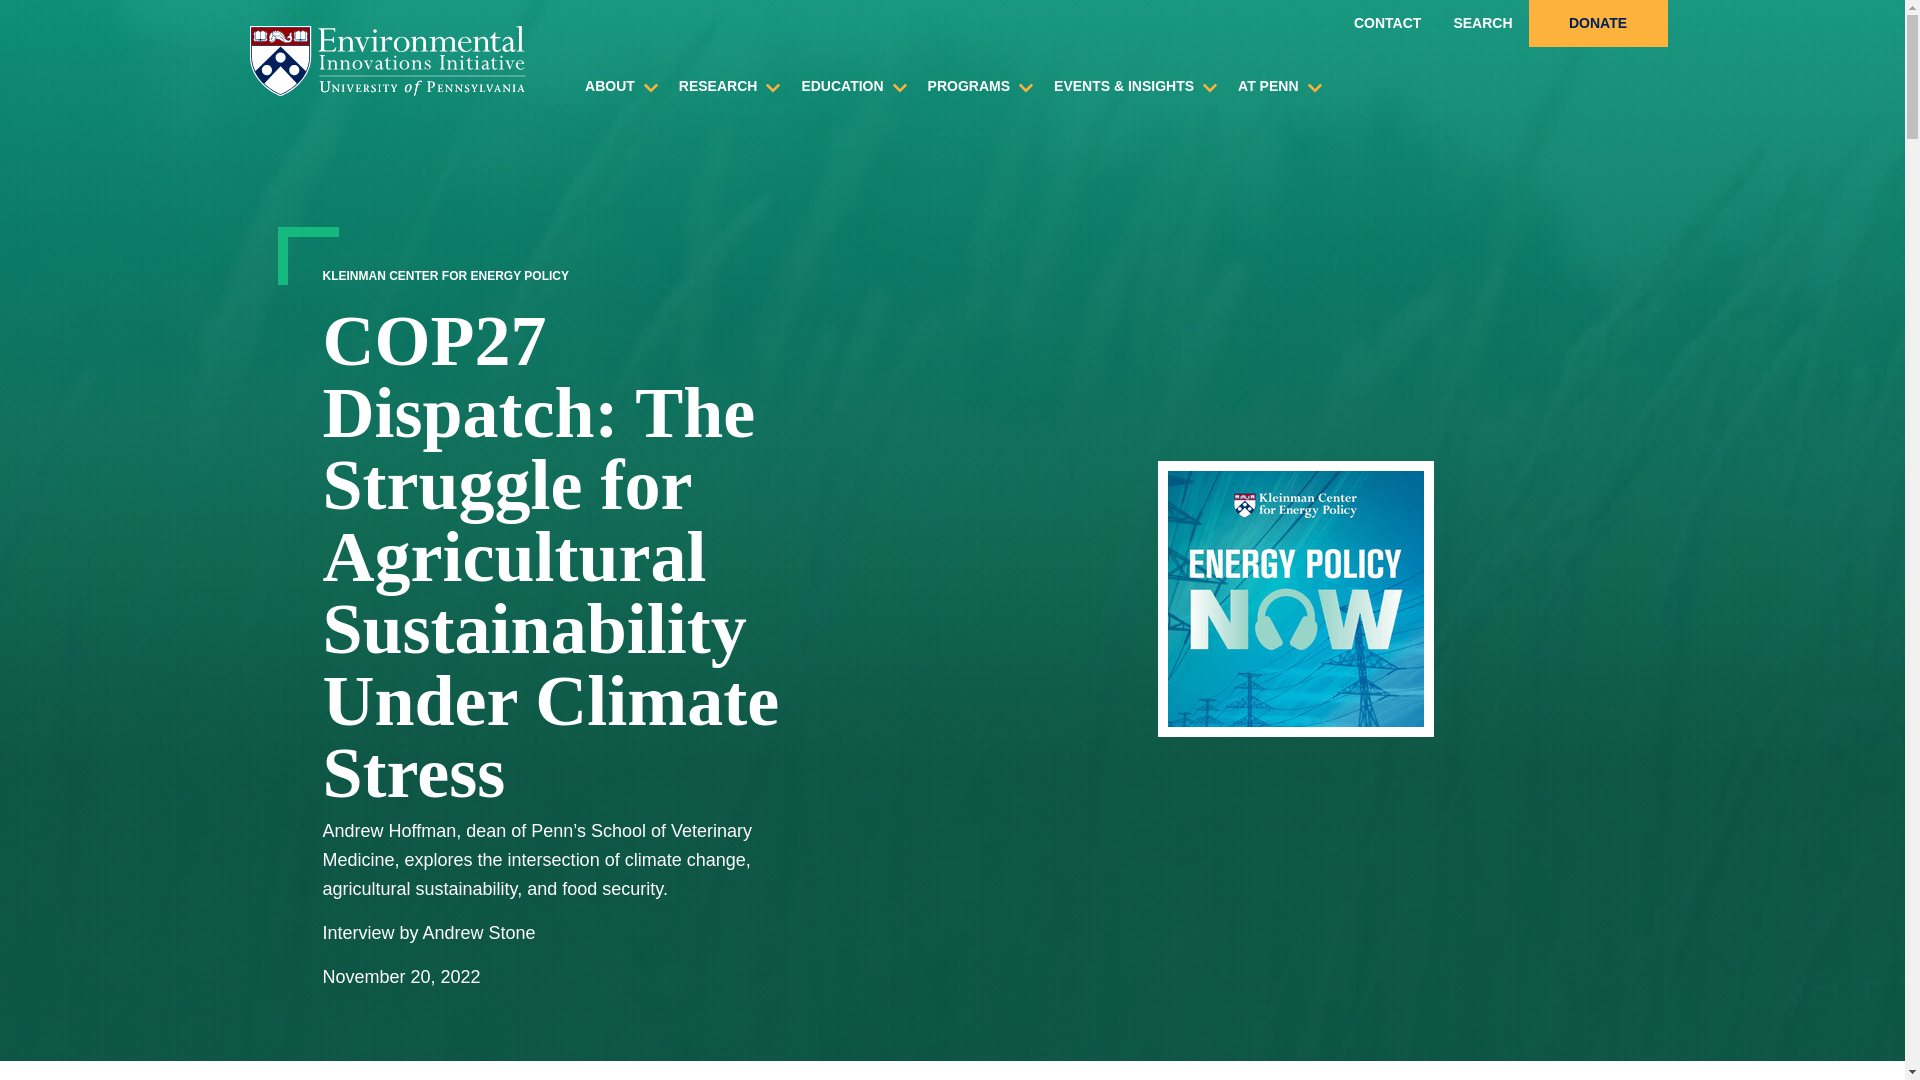 This screenshot has height=1080, width=1920. Describe the element at coordinates (388, 60) in the screenshot. I see `Home` at that location.